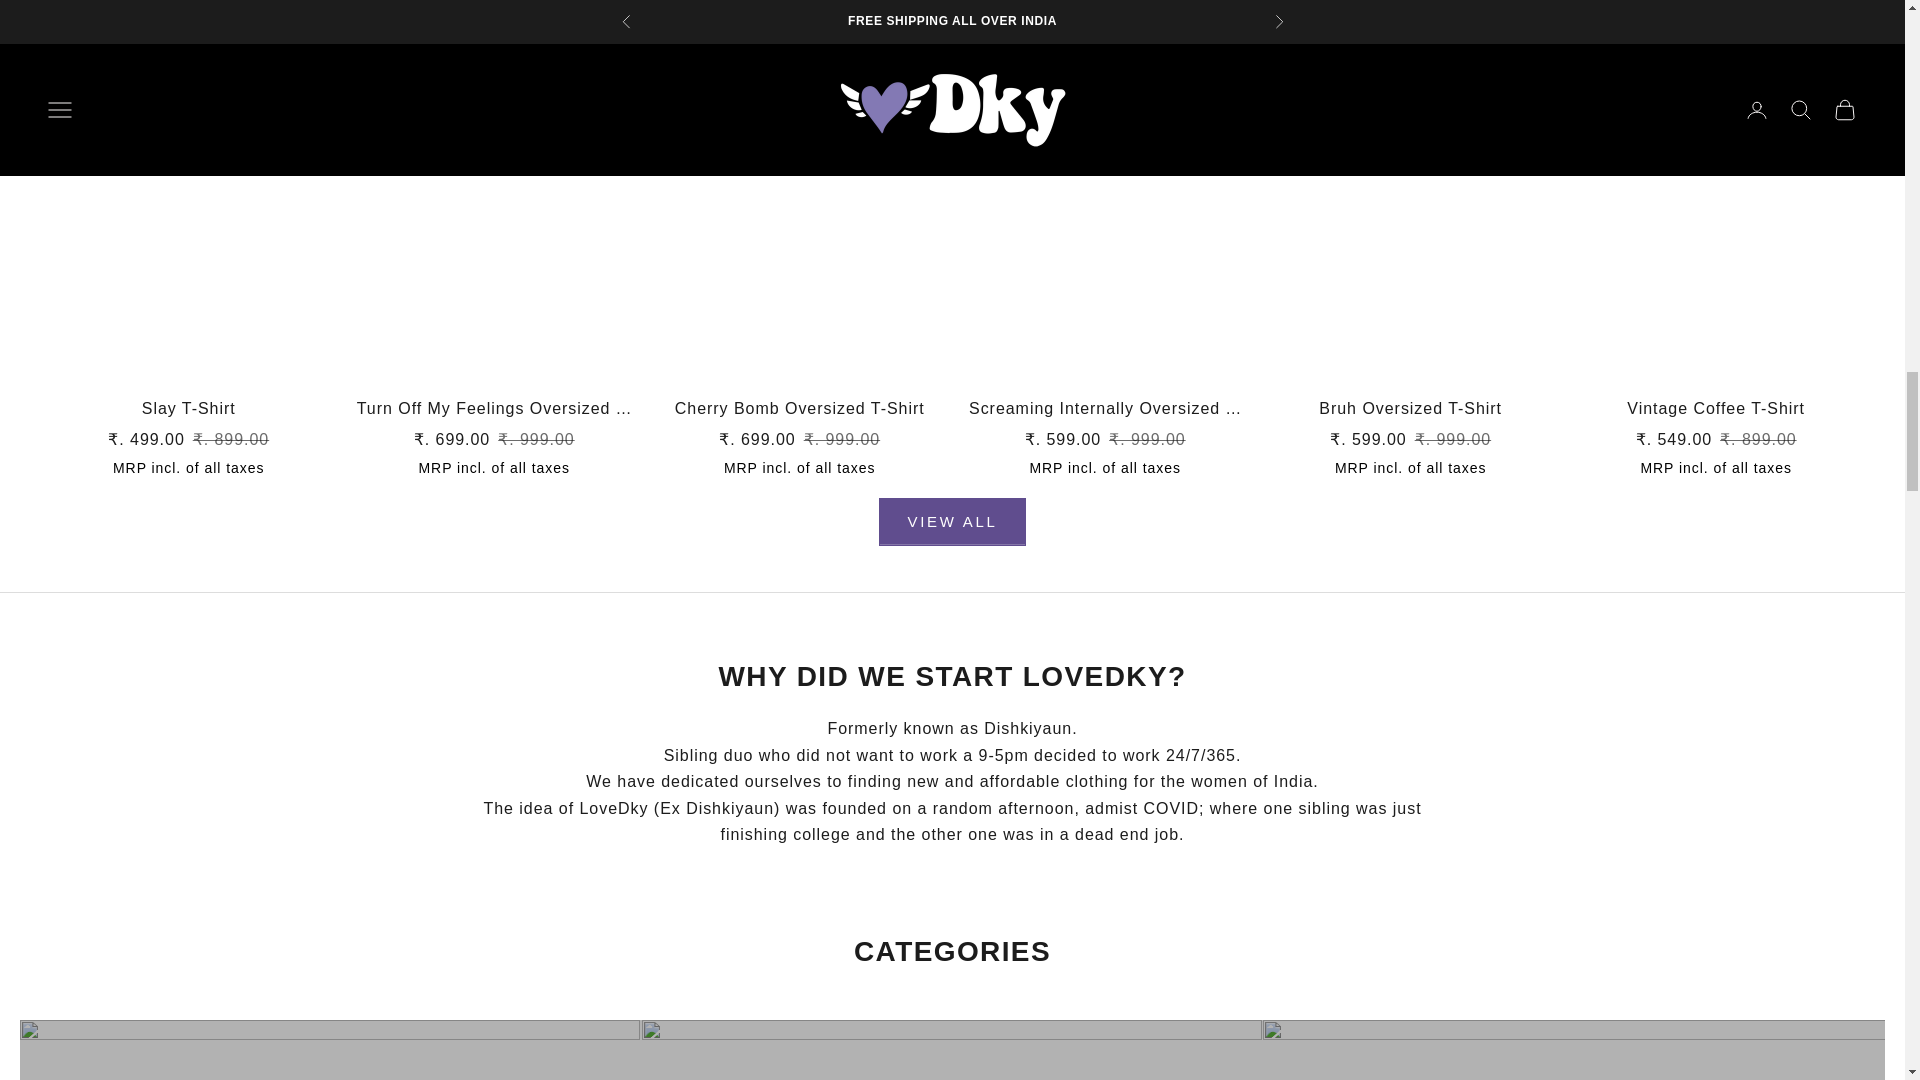  What do you see at coordinates (493, 409) in the screenshot?
I see `Turn Off My Feelings Oversized T-Shirt` at bounding box center [493, 409].